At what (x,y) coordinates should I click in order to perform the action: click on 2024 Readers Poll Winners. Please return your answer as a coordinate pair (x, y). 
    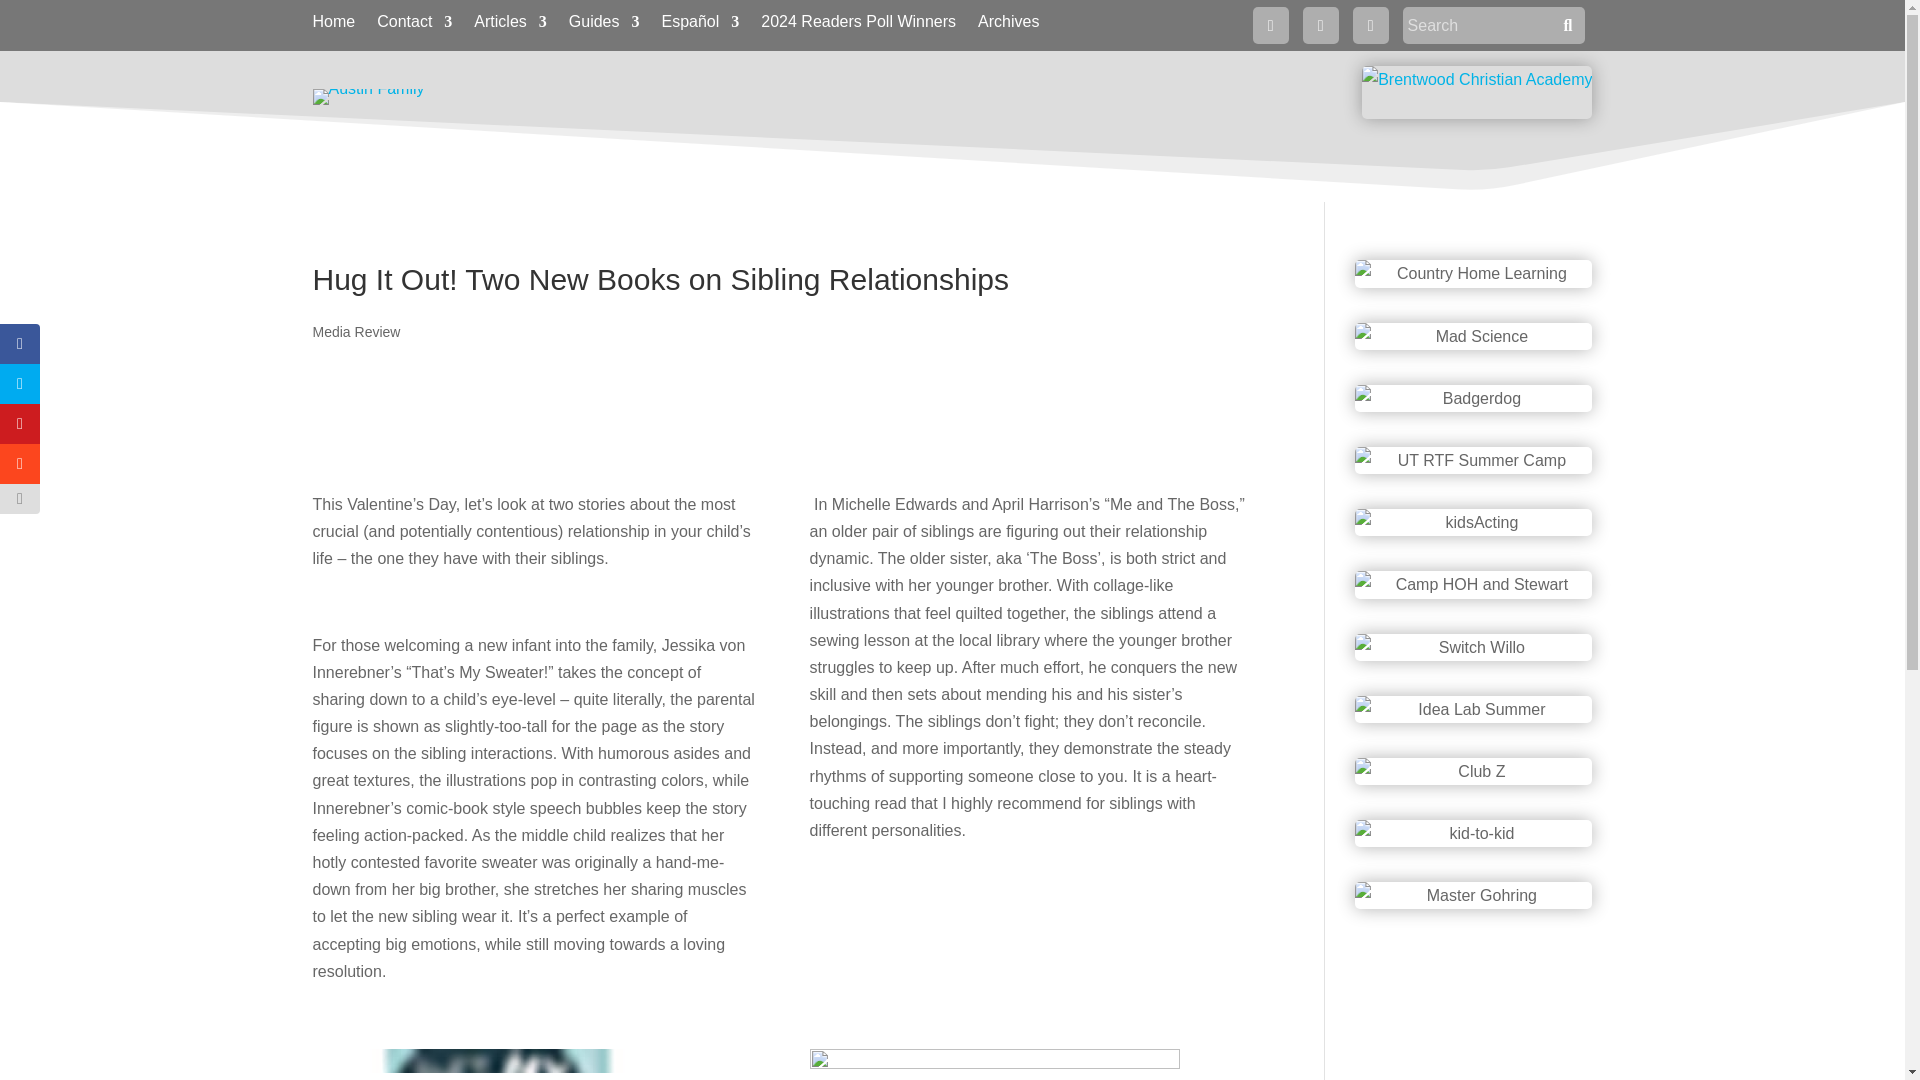
    Looking at the image, I should click on (858, 26).